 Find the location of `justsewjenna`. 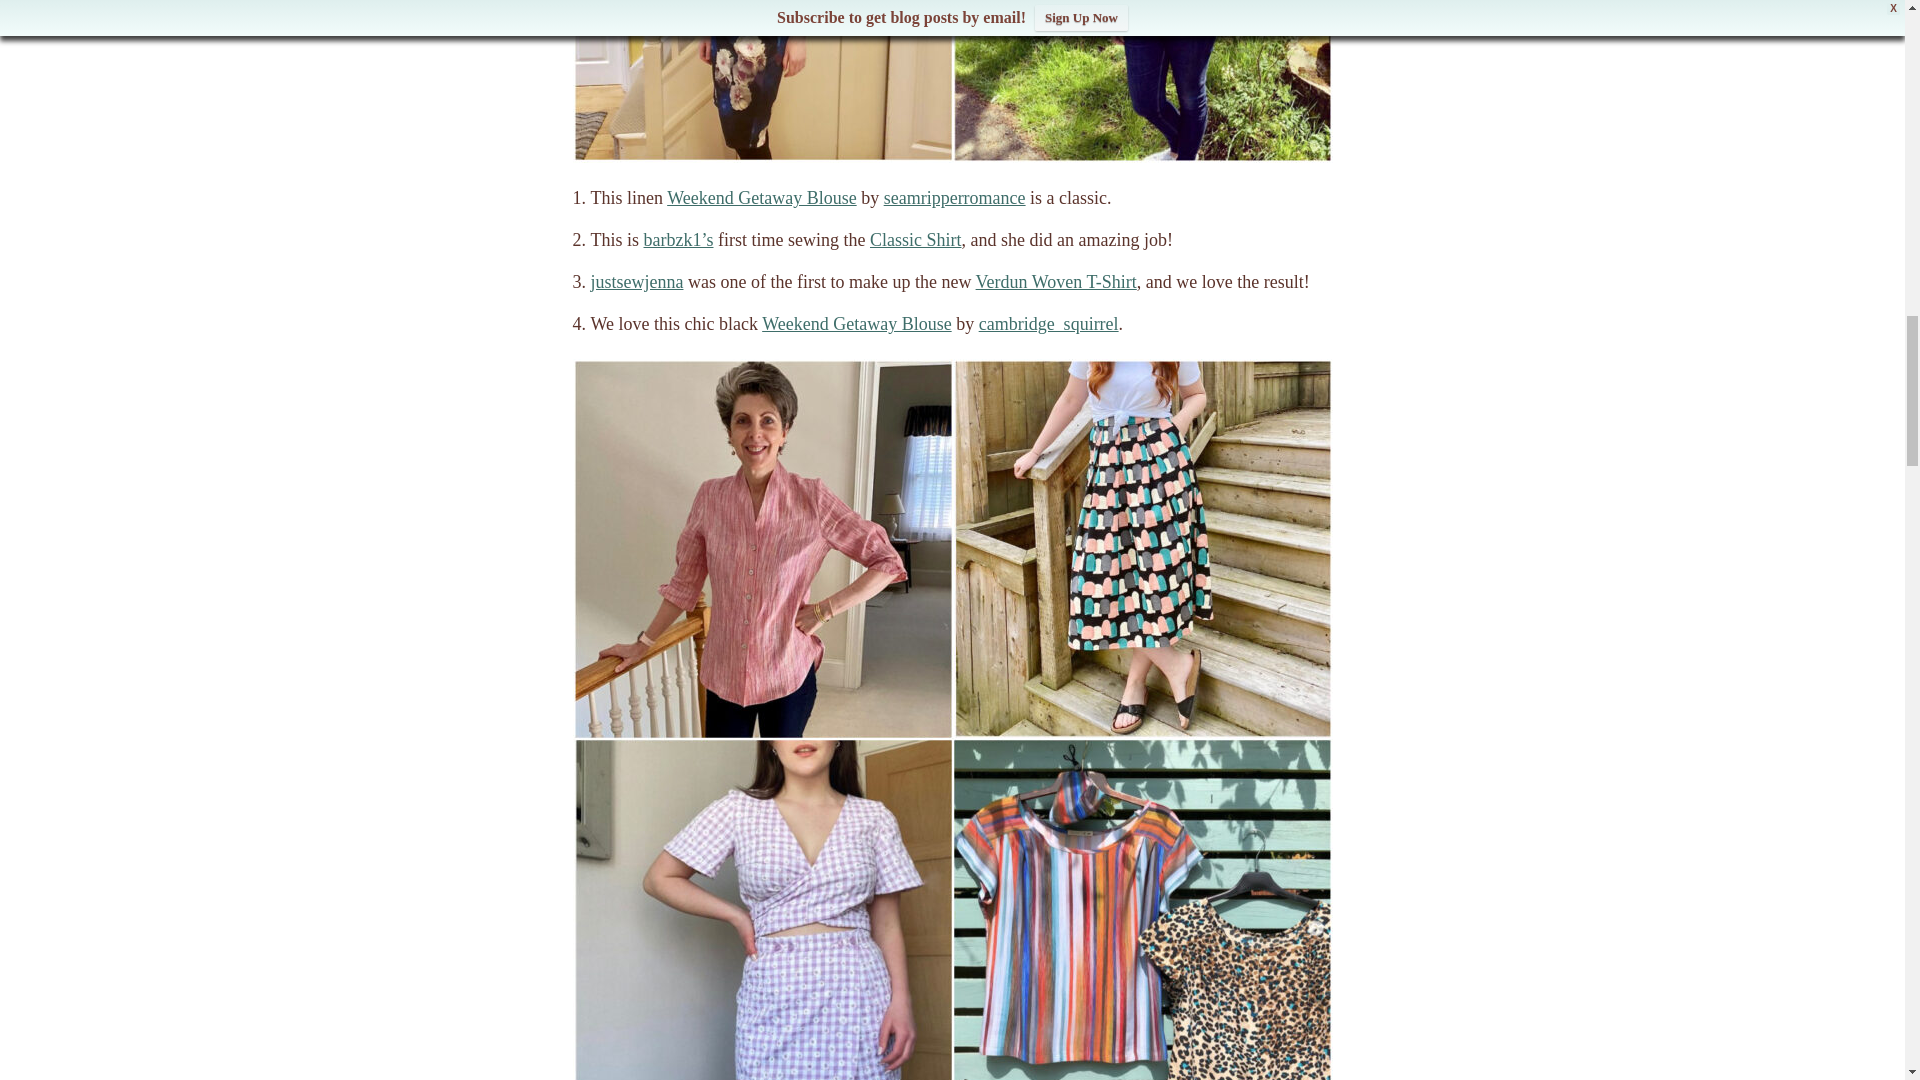

justsewjenna is located at coordinates (636, 282).